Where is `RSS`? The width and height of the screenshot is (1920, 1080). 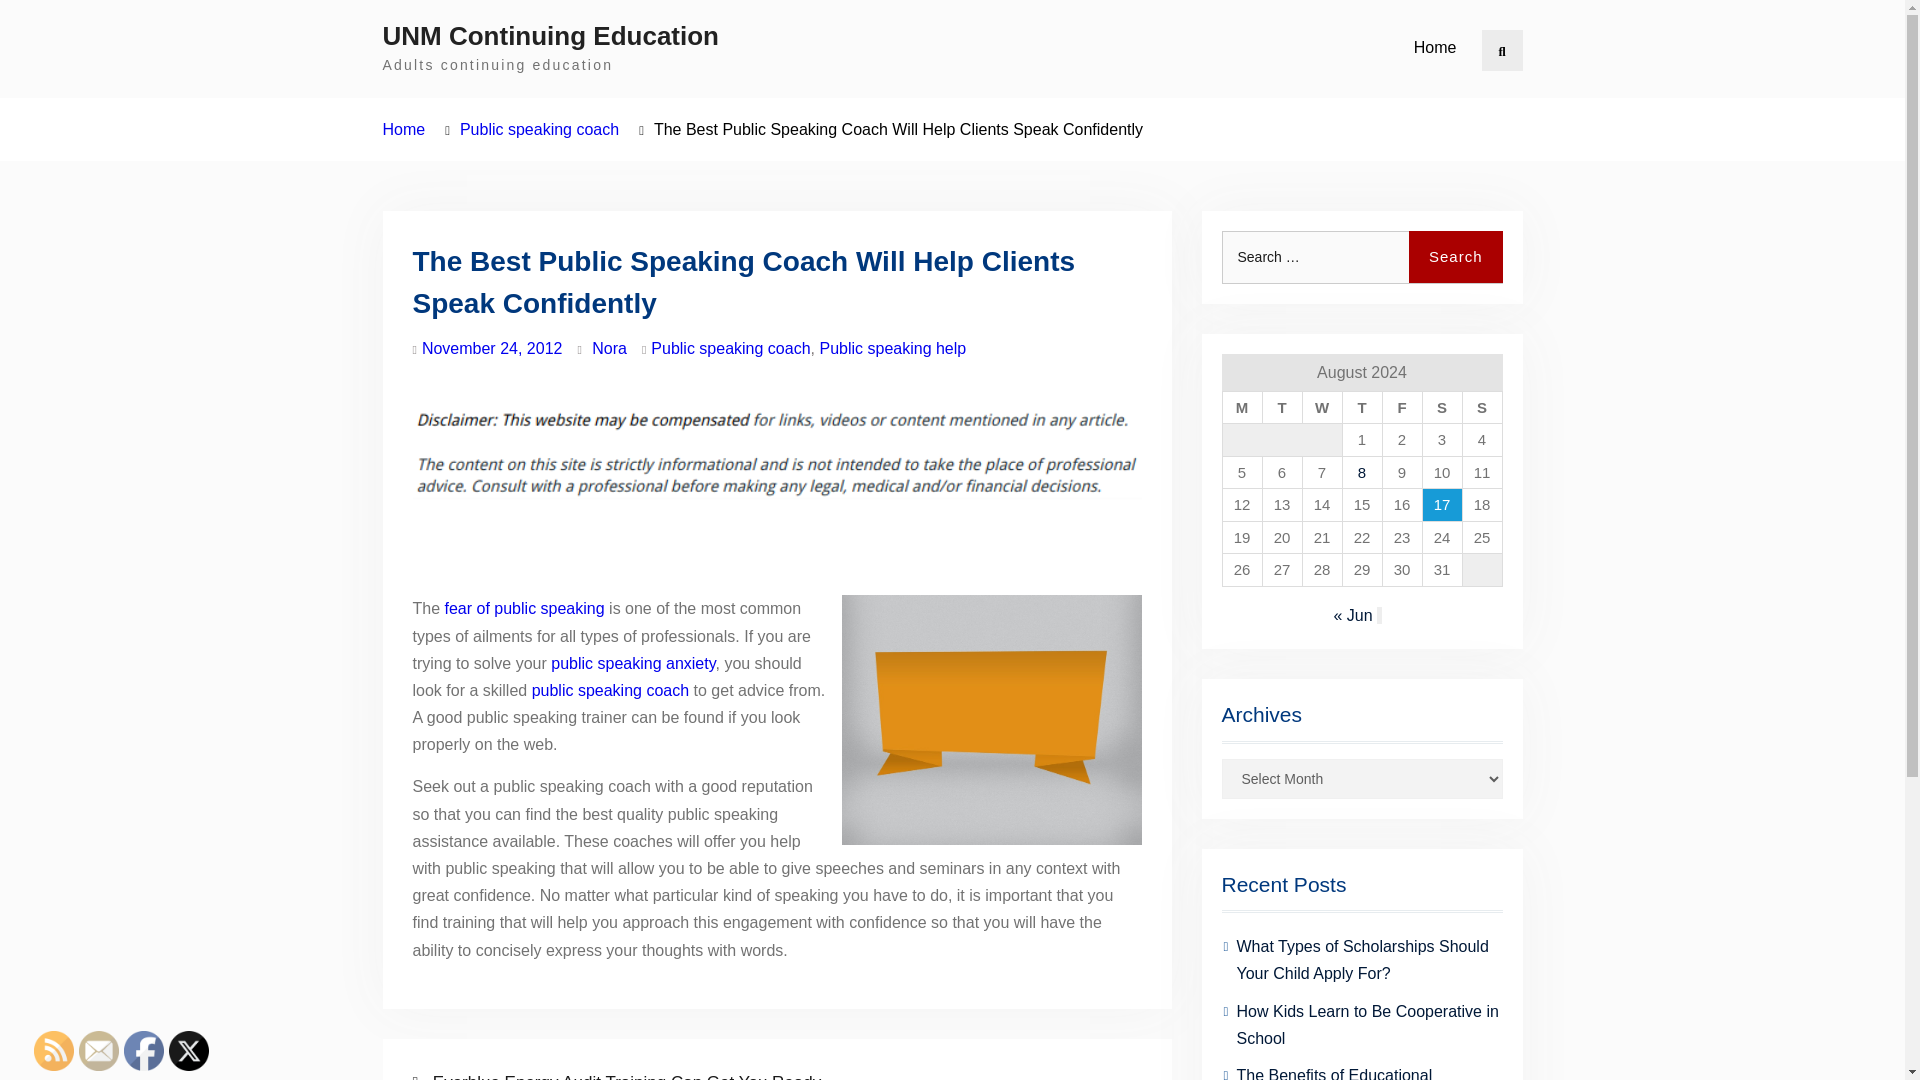 RSS is located at coordinates (54, 1051).